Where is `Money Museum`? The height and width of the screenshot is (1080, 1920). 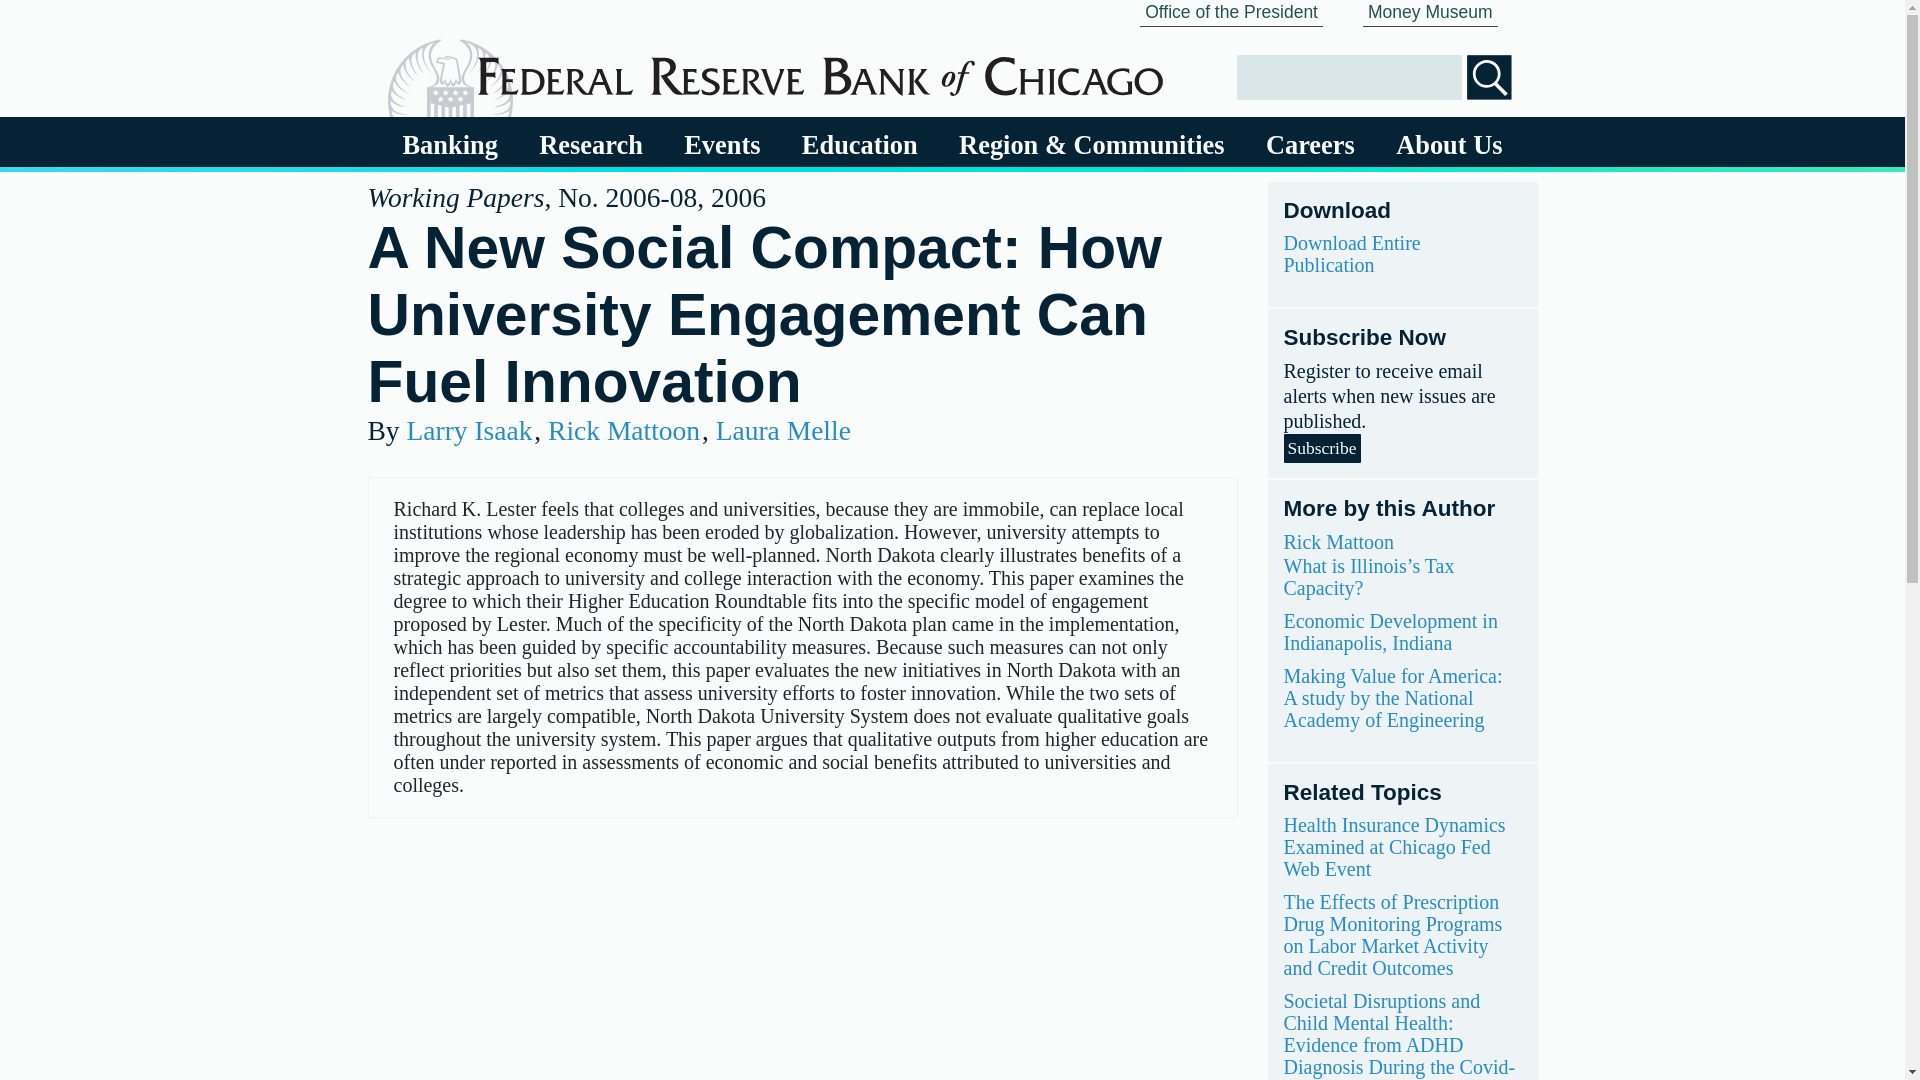
Money Museum is located at coordinates (1430, 14).